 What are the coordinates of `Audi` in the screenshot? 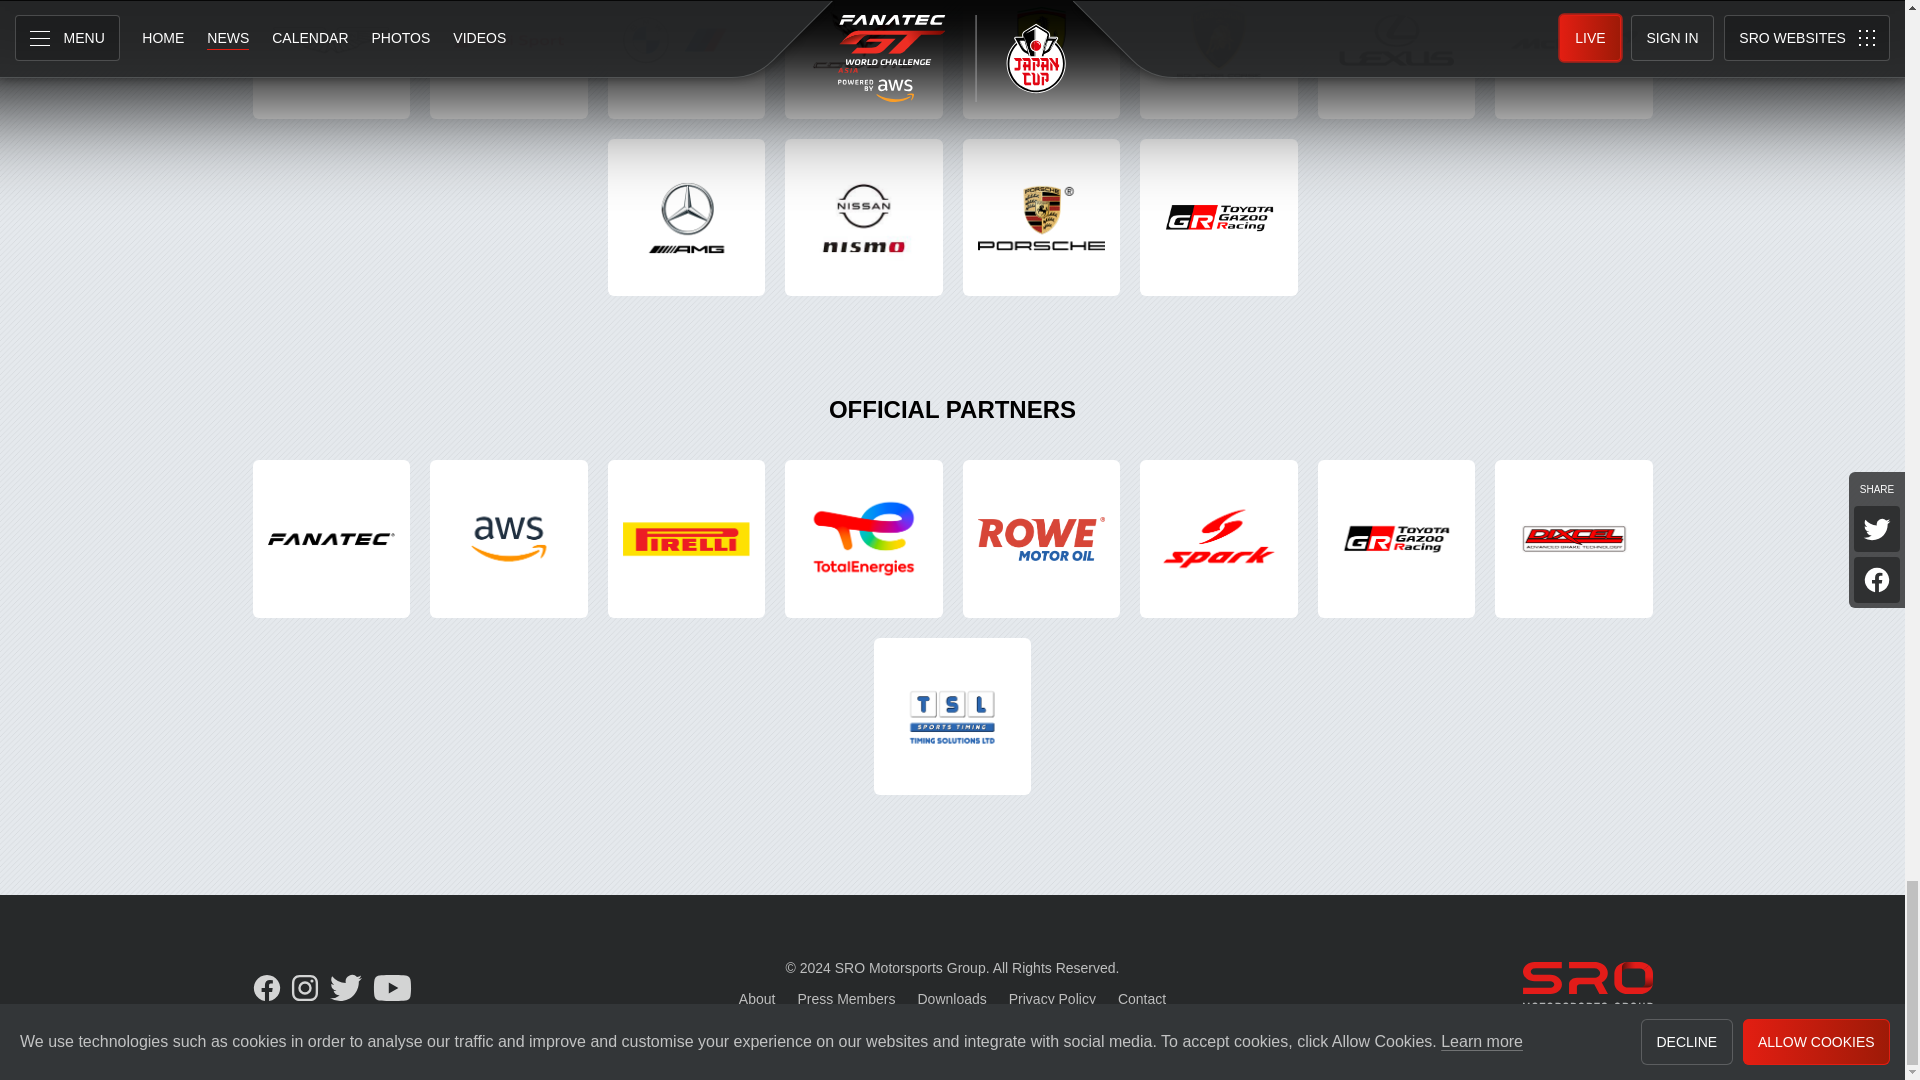 It's located at (508, 59).